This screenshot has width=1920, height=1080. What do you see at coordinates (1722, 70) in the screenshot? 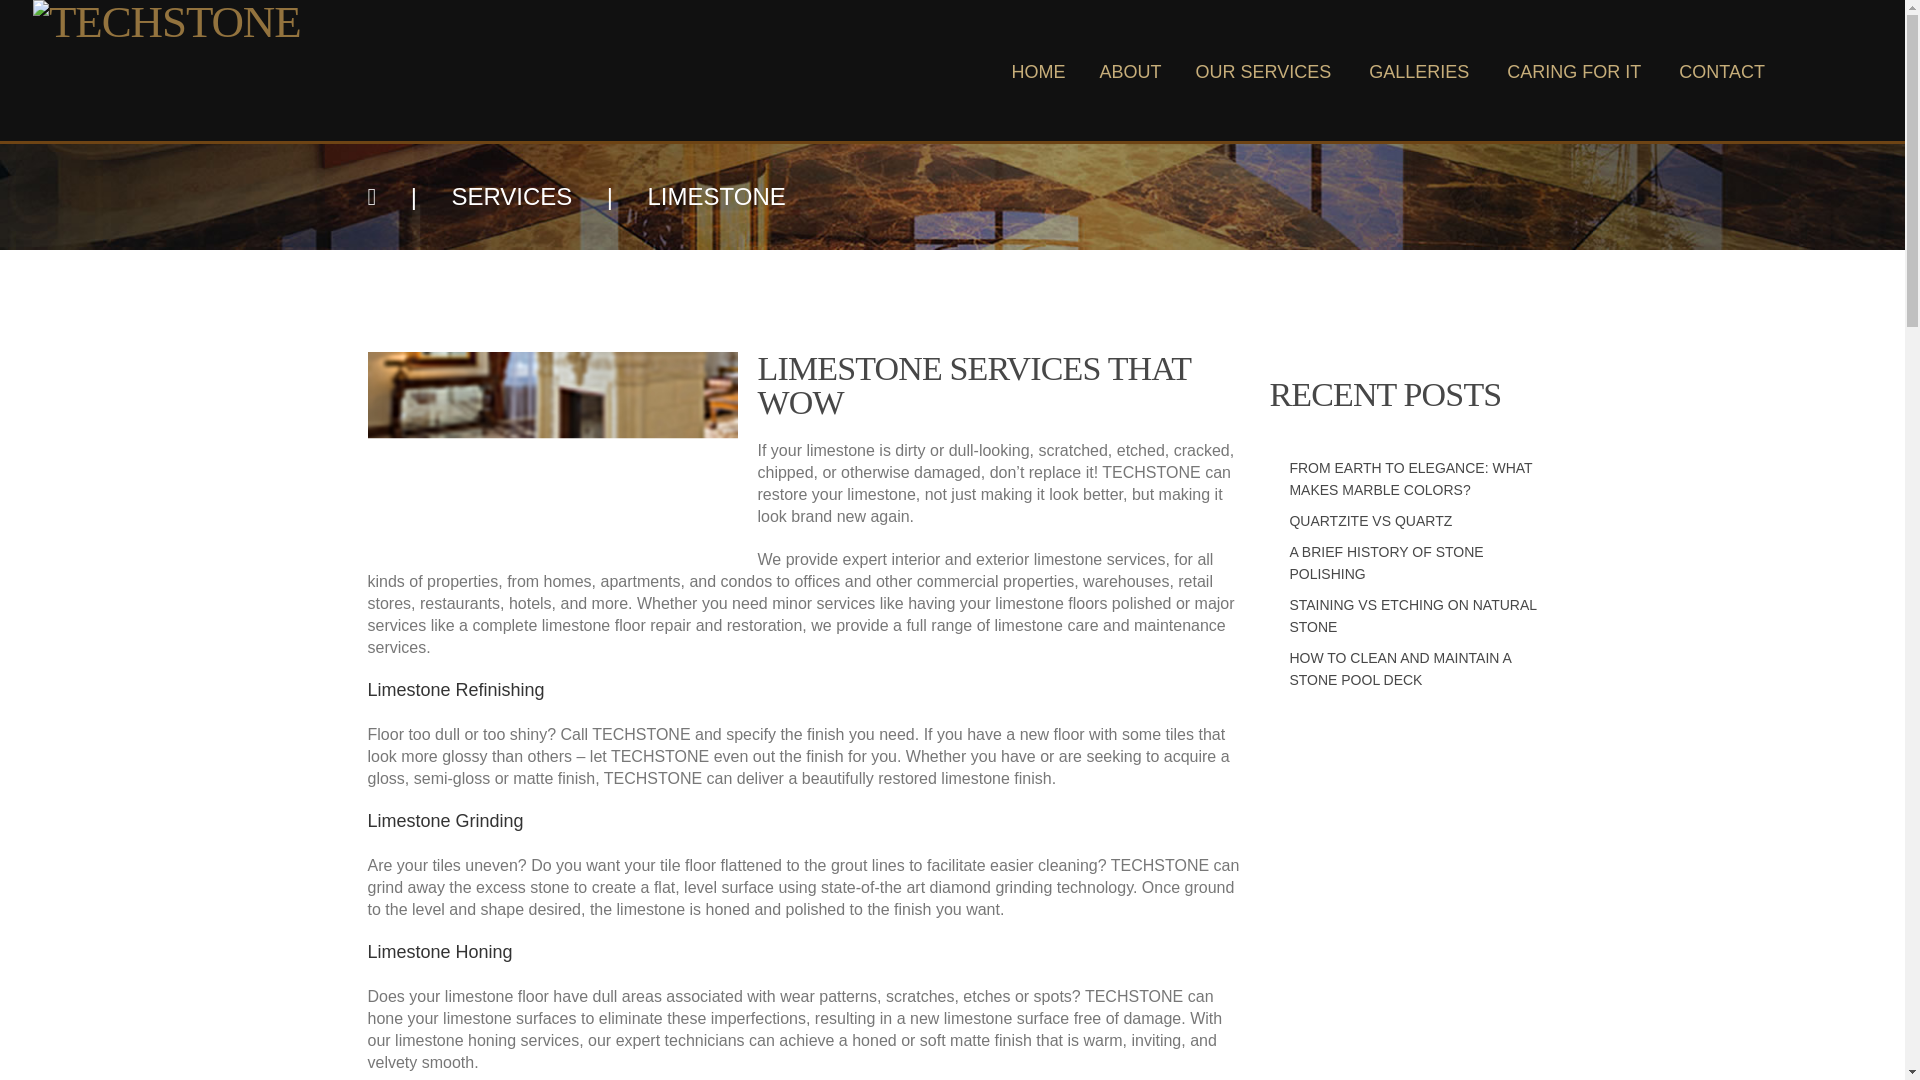
I see `CONTACT` at bounding box center [1722, 70].